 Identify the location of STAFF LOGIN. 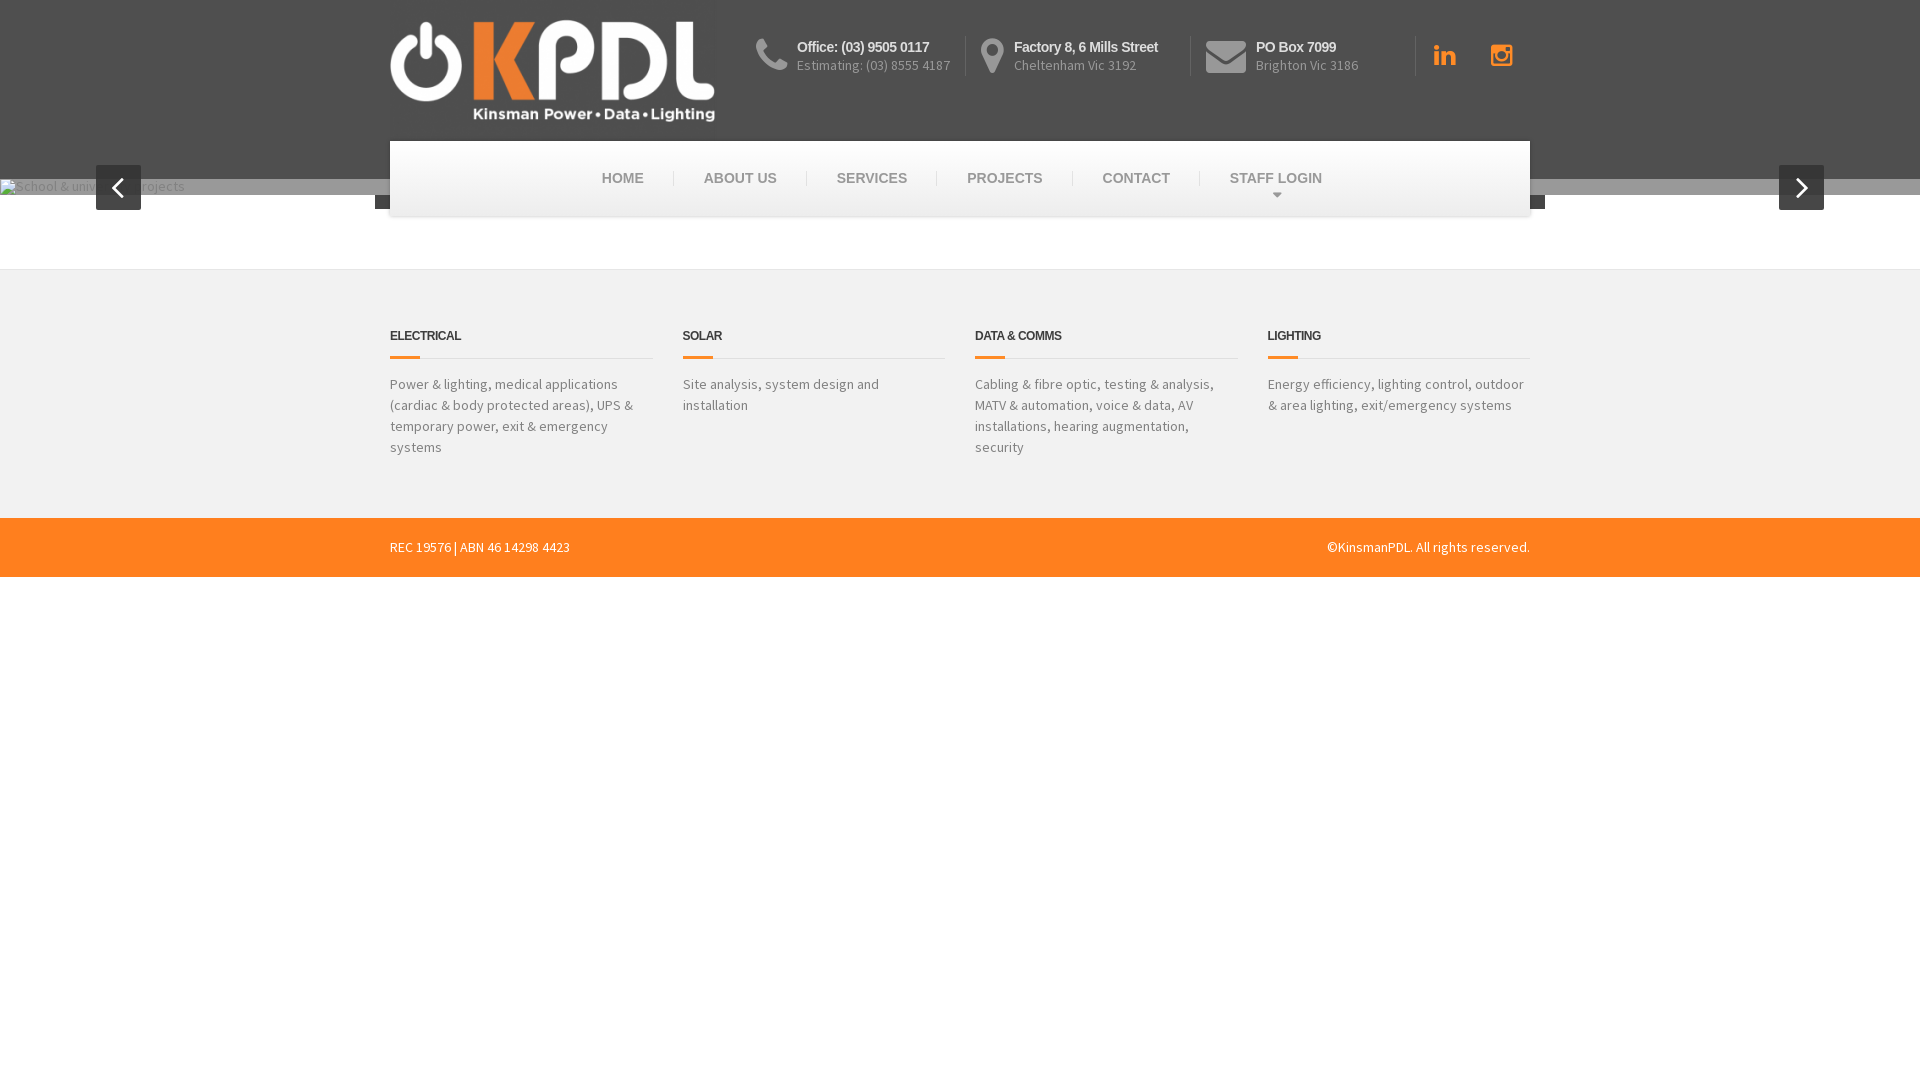
(1276, 178).